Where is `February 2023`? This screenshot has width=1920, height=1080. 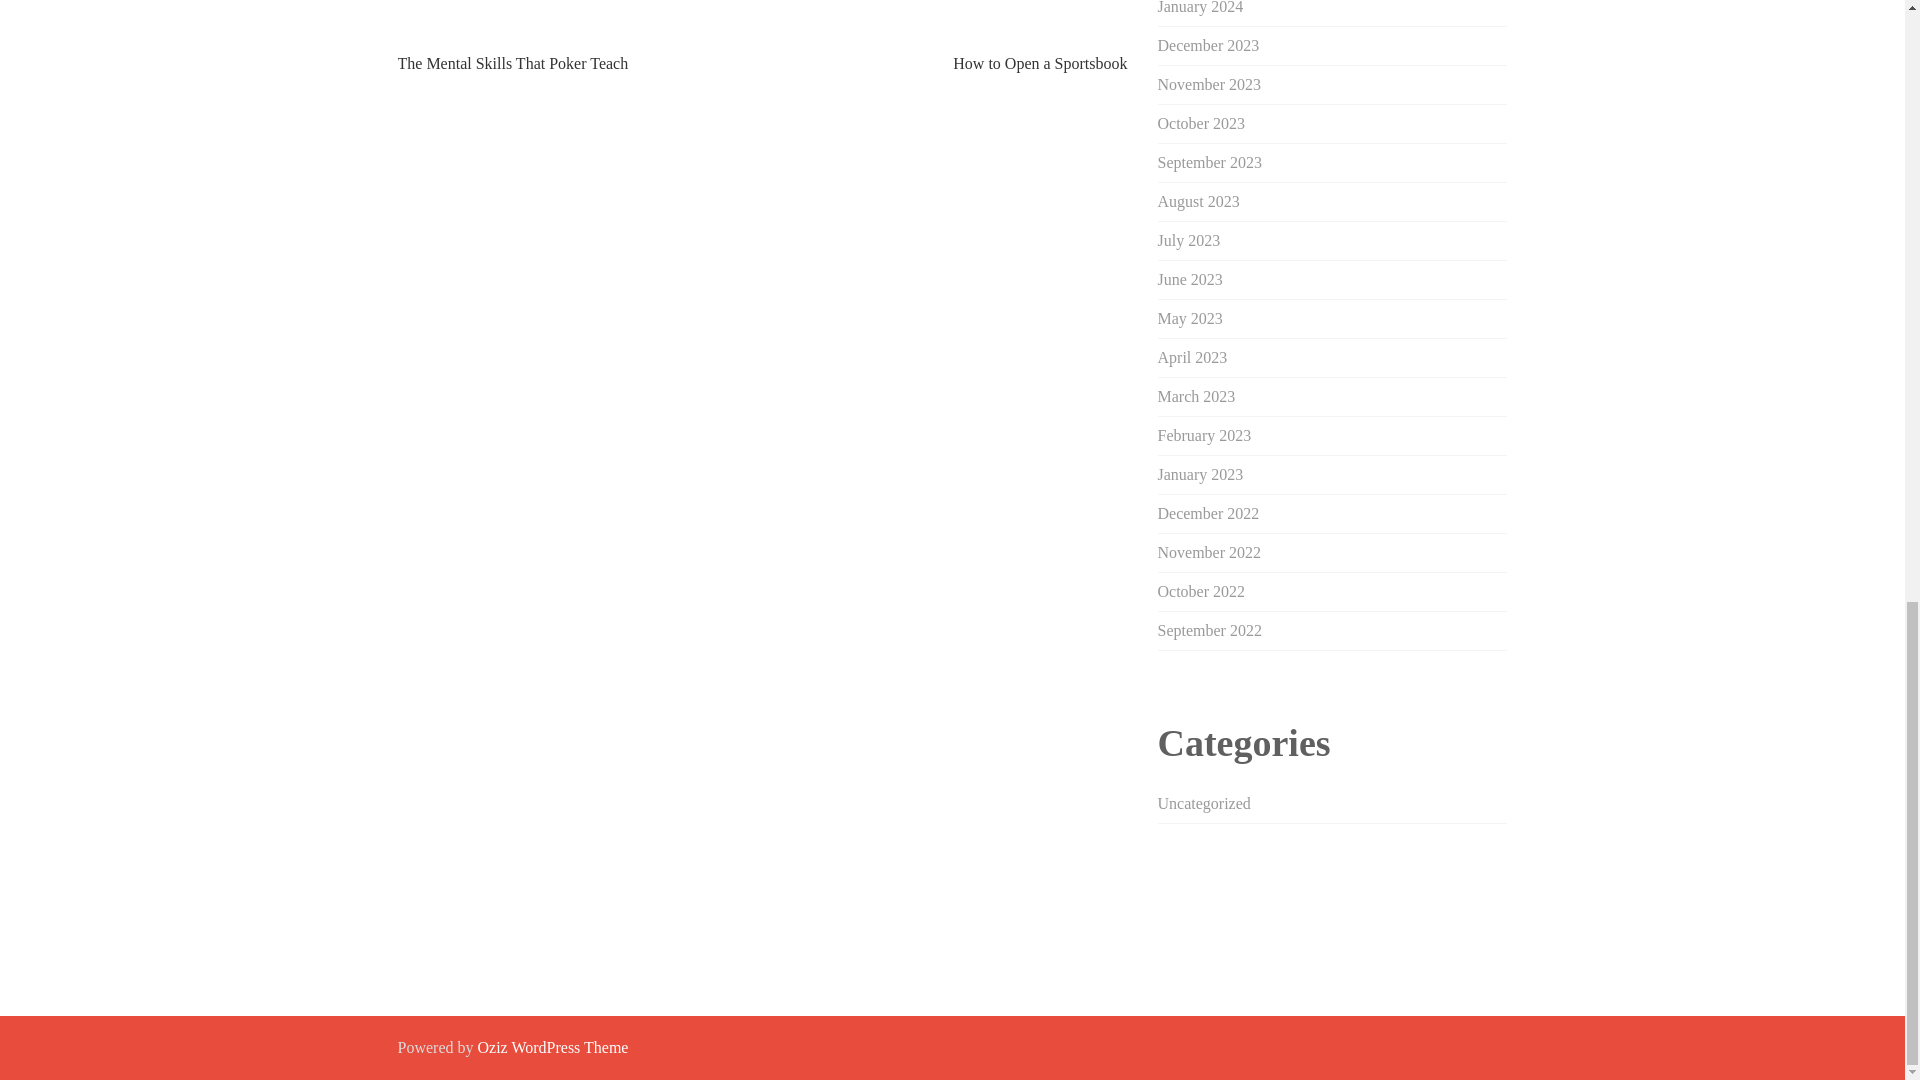
February 2023 is located at coordinates (1204, 434).